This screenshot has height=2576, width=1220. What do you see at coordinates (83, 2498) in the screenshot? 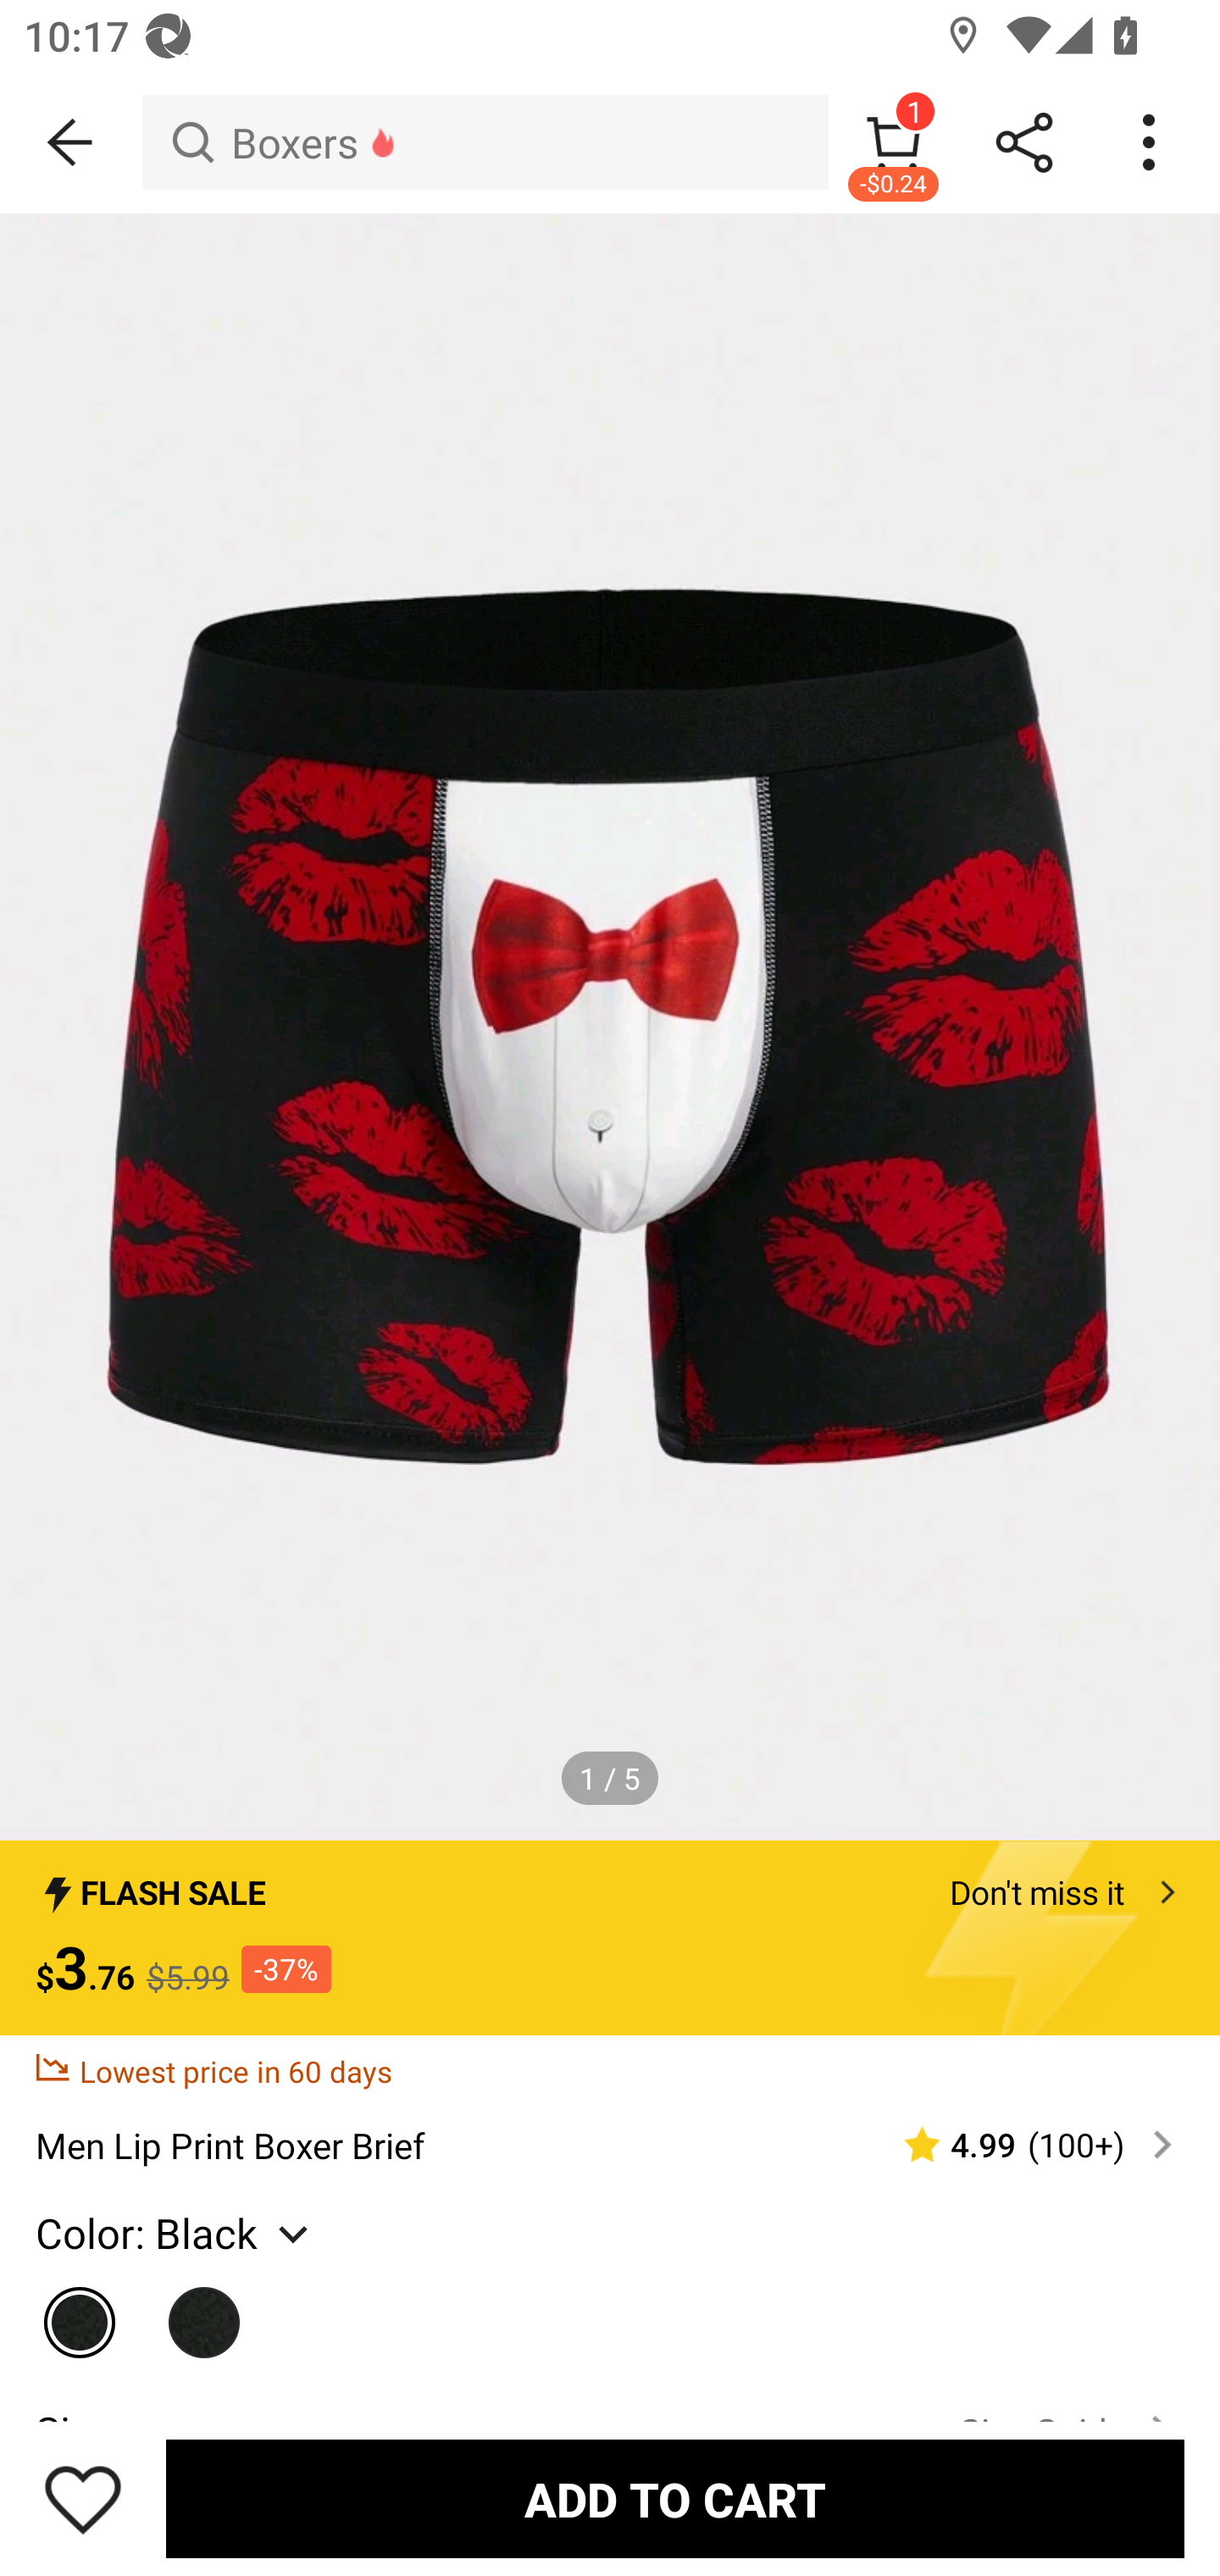
I see `Save` at bounding box center [83, 2498].